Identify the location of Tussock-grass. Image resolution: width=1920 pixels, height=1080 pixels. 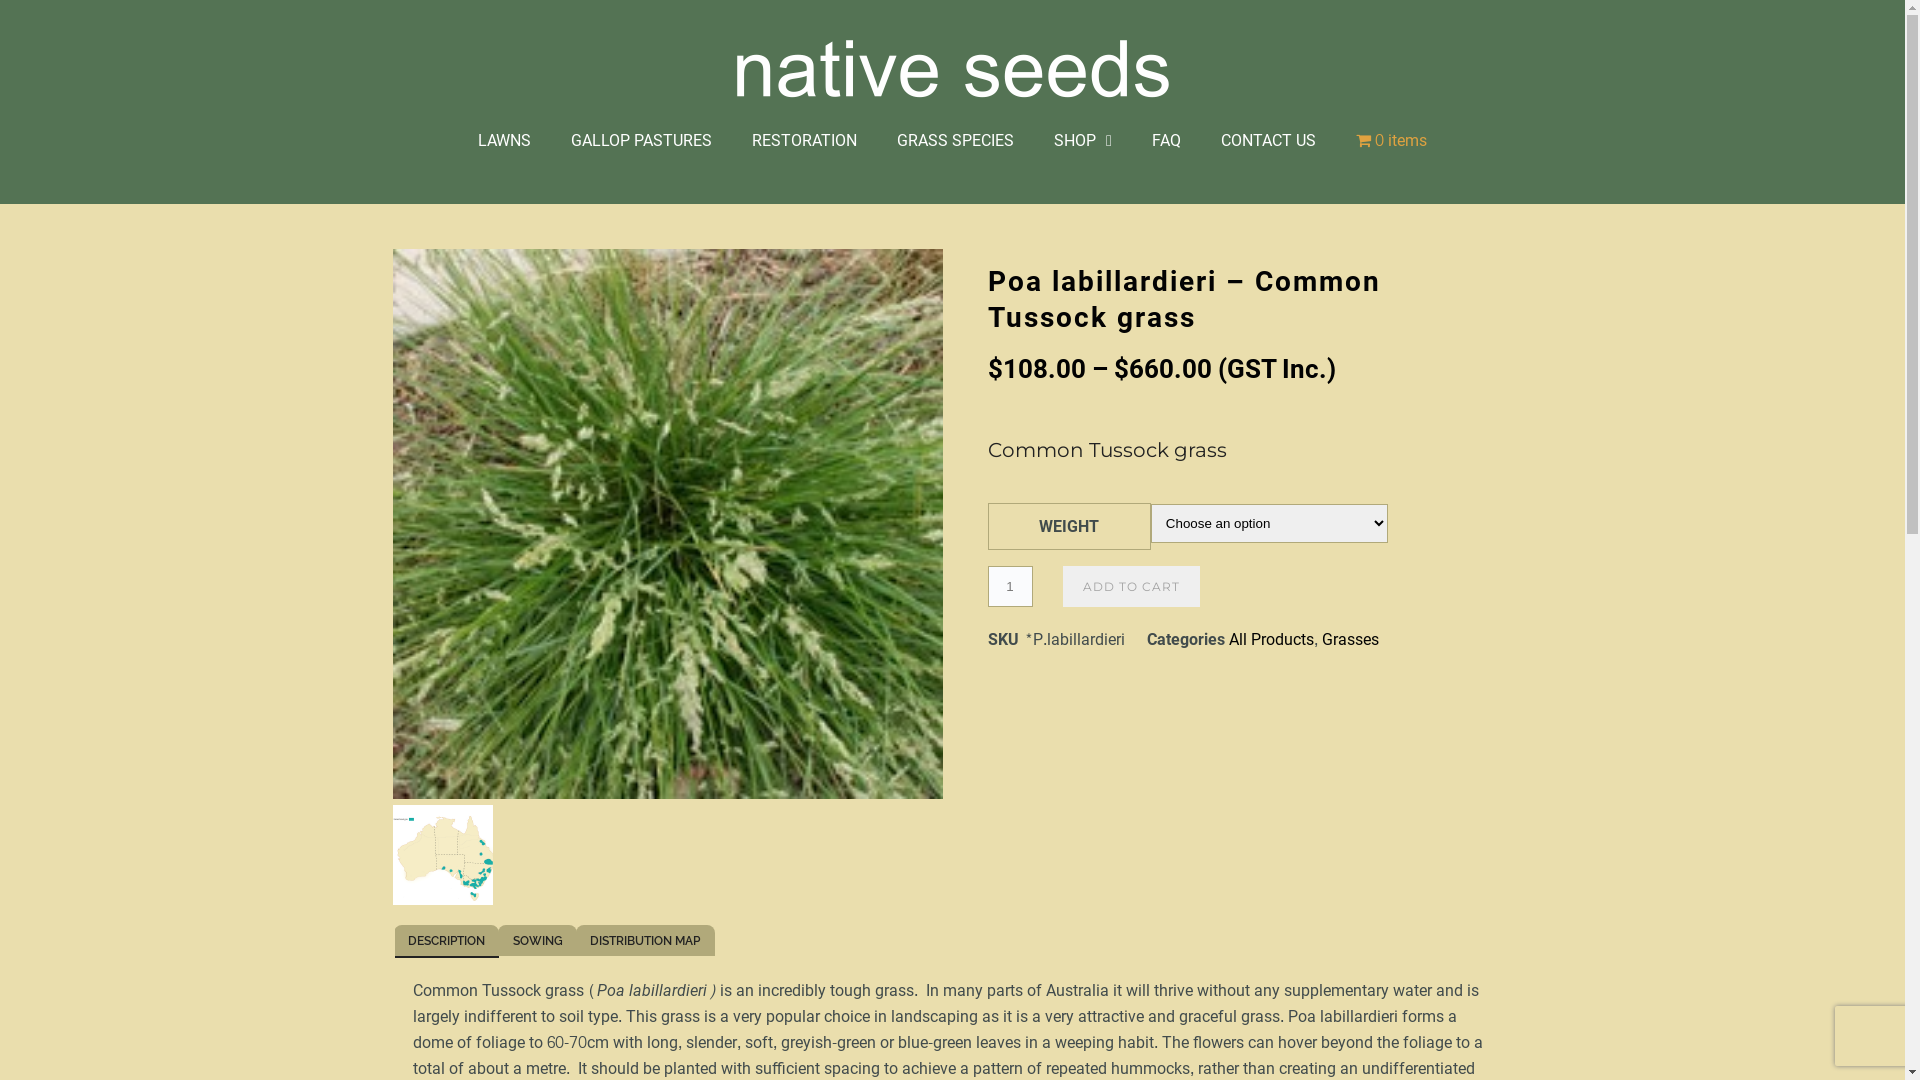
(667, 524).